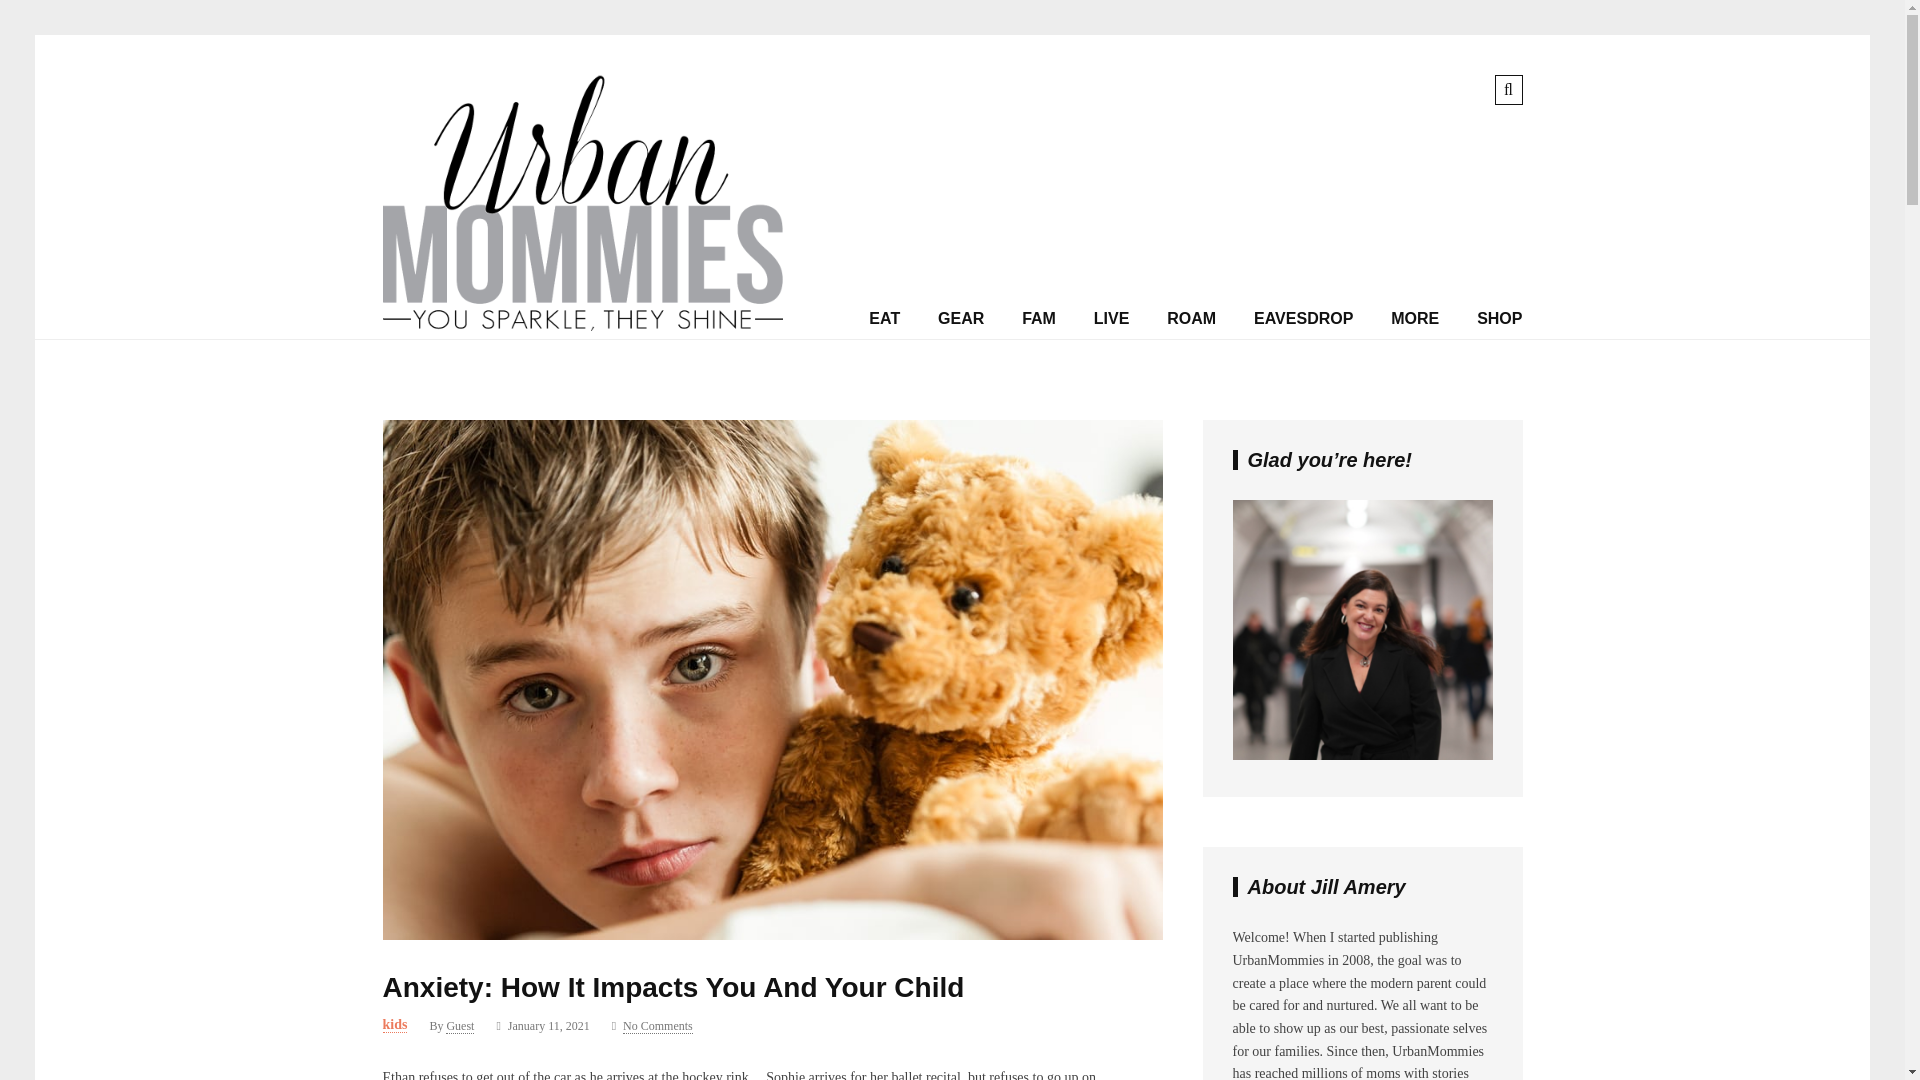 The height and width of the screenshot is (1080, 1920). I want to click on LIVE, so click(1112, 319).